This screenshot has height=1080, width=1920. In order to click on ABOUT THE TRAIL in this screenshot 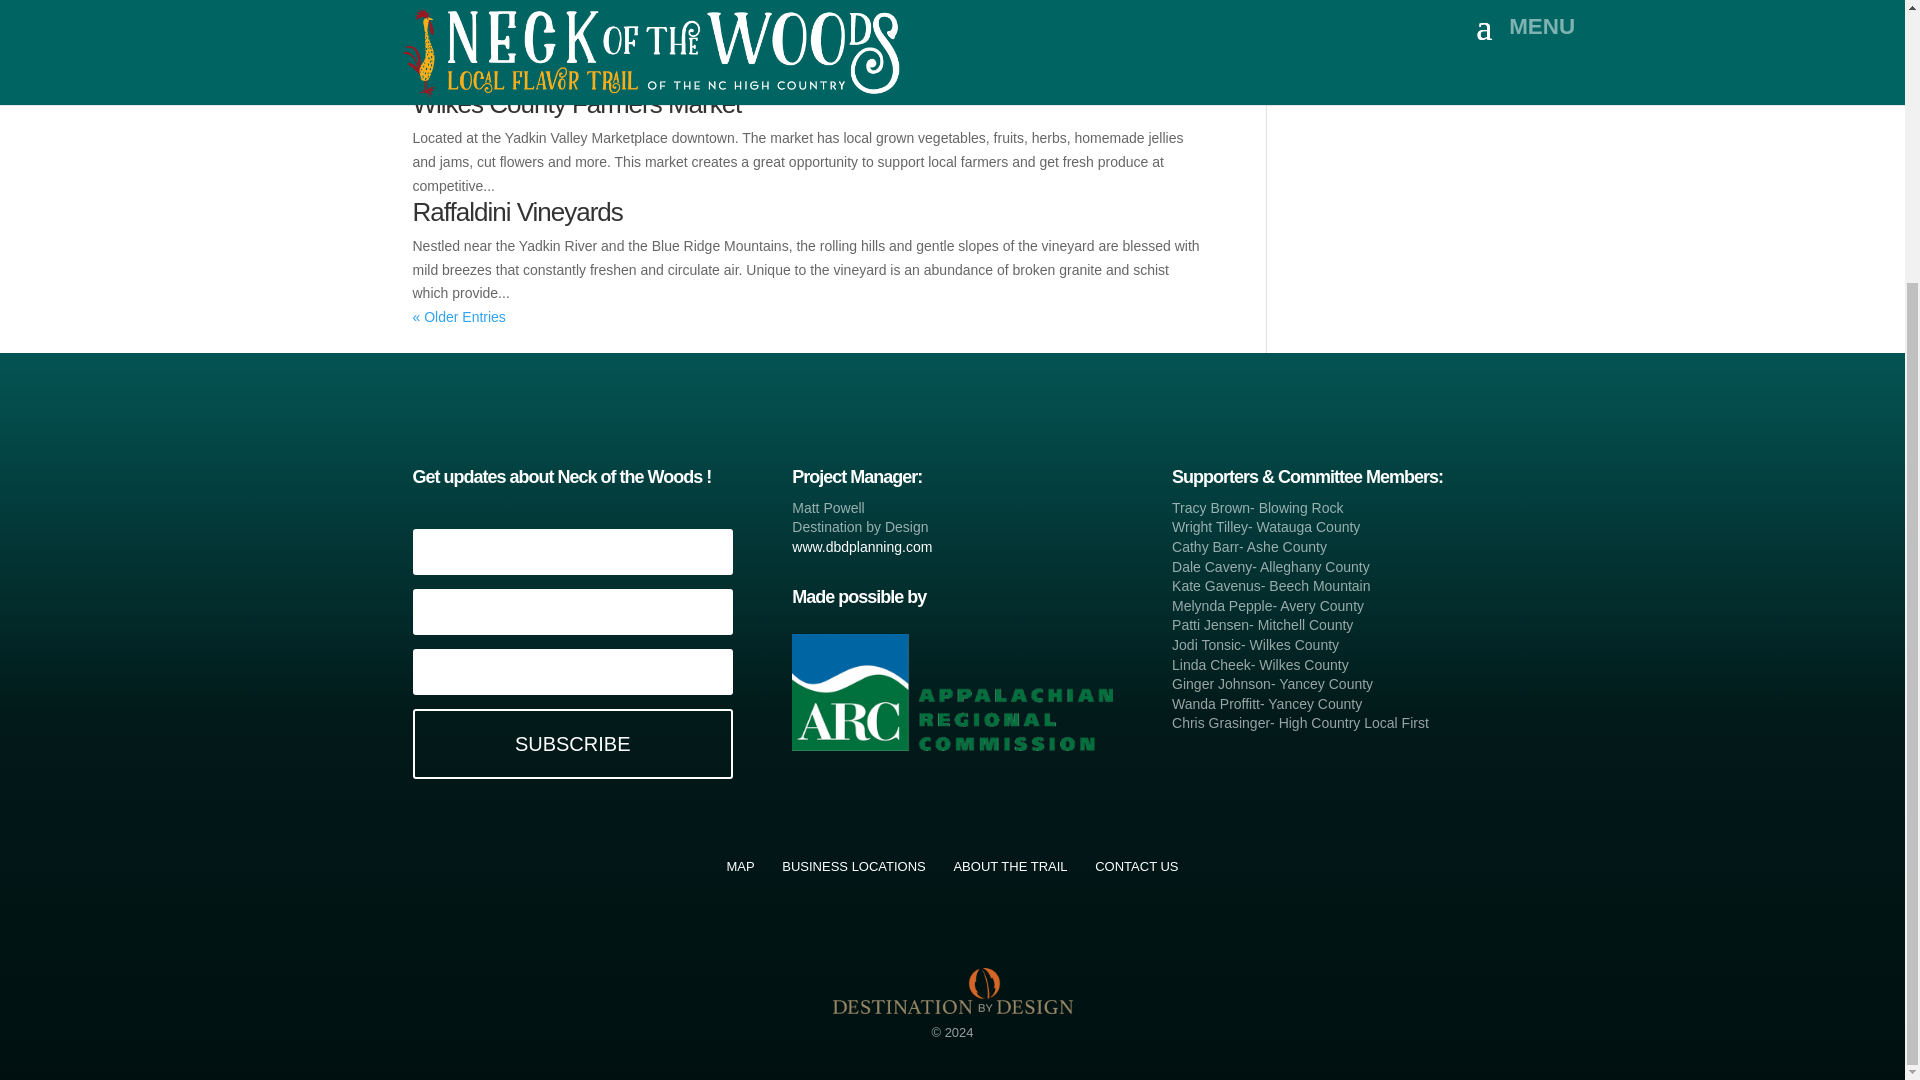, I will do `click(1010, 866)`.